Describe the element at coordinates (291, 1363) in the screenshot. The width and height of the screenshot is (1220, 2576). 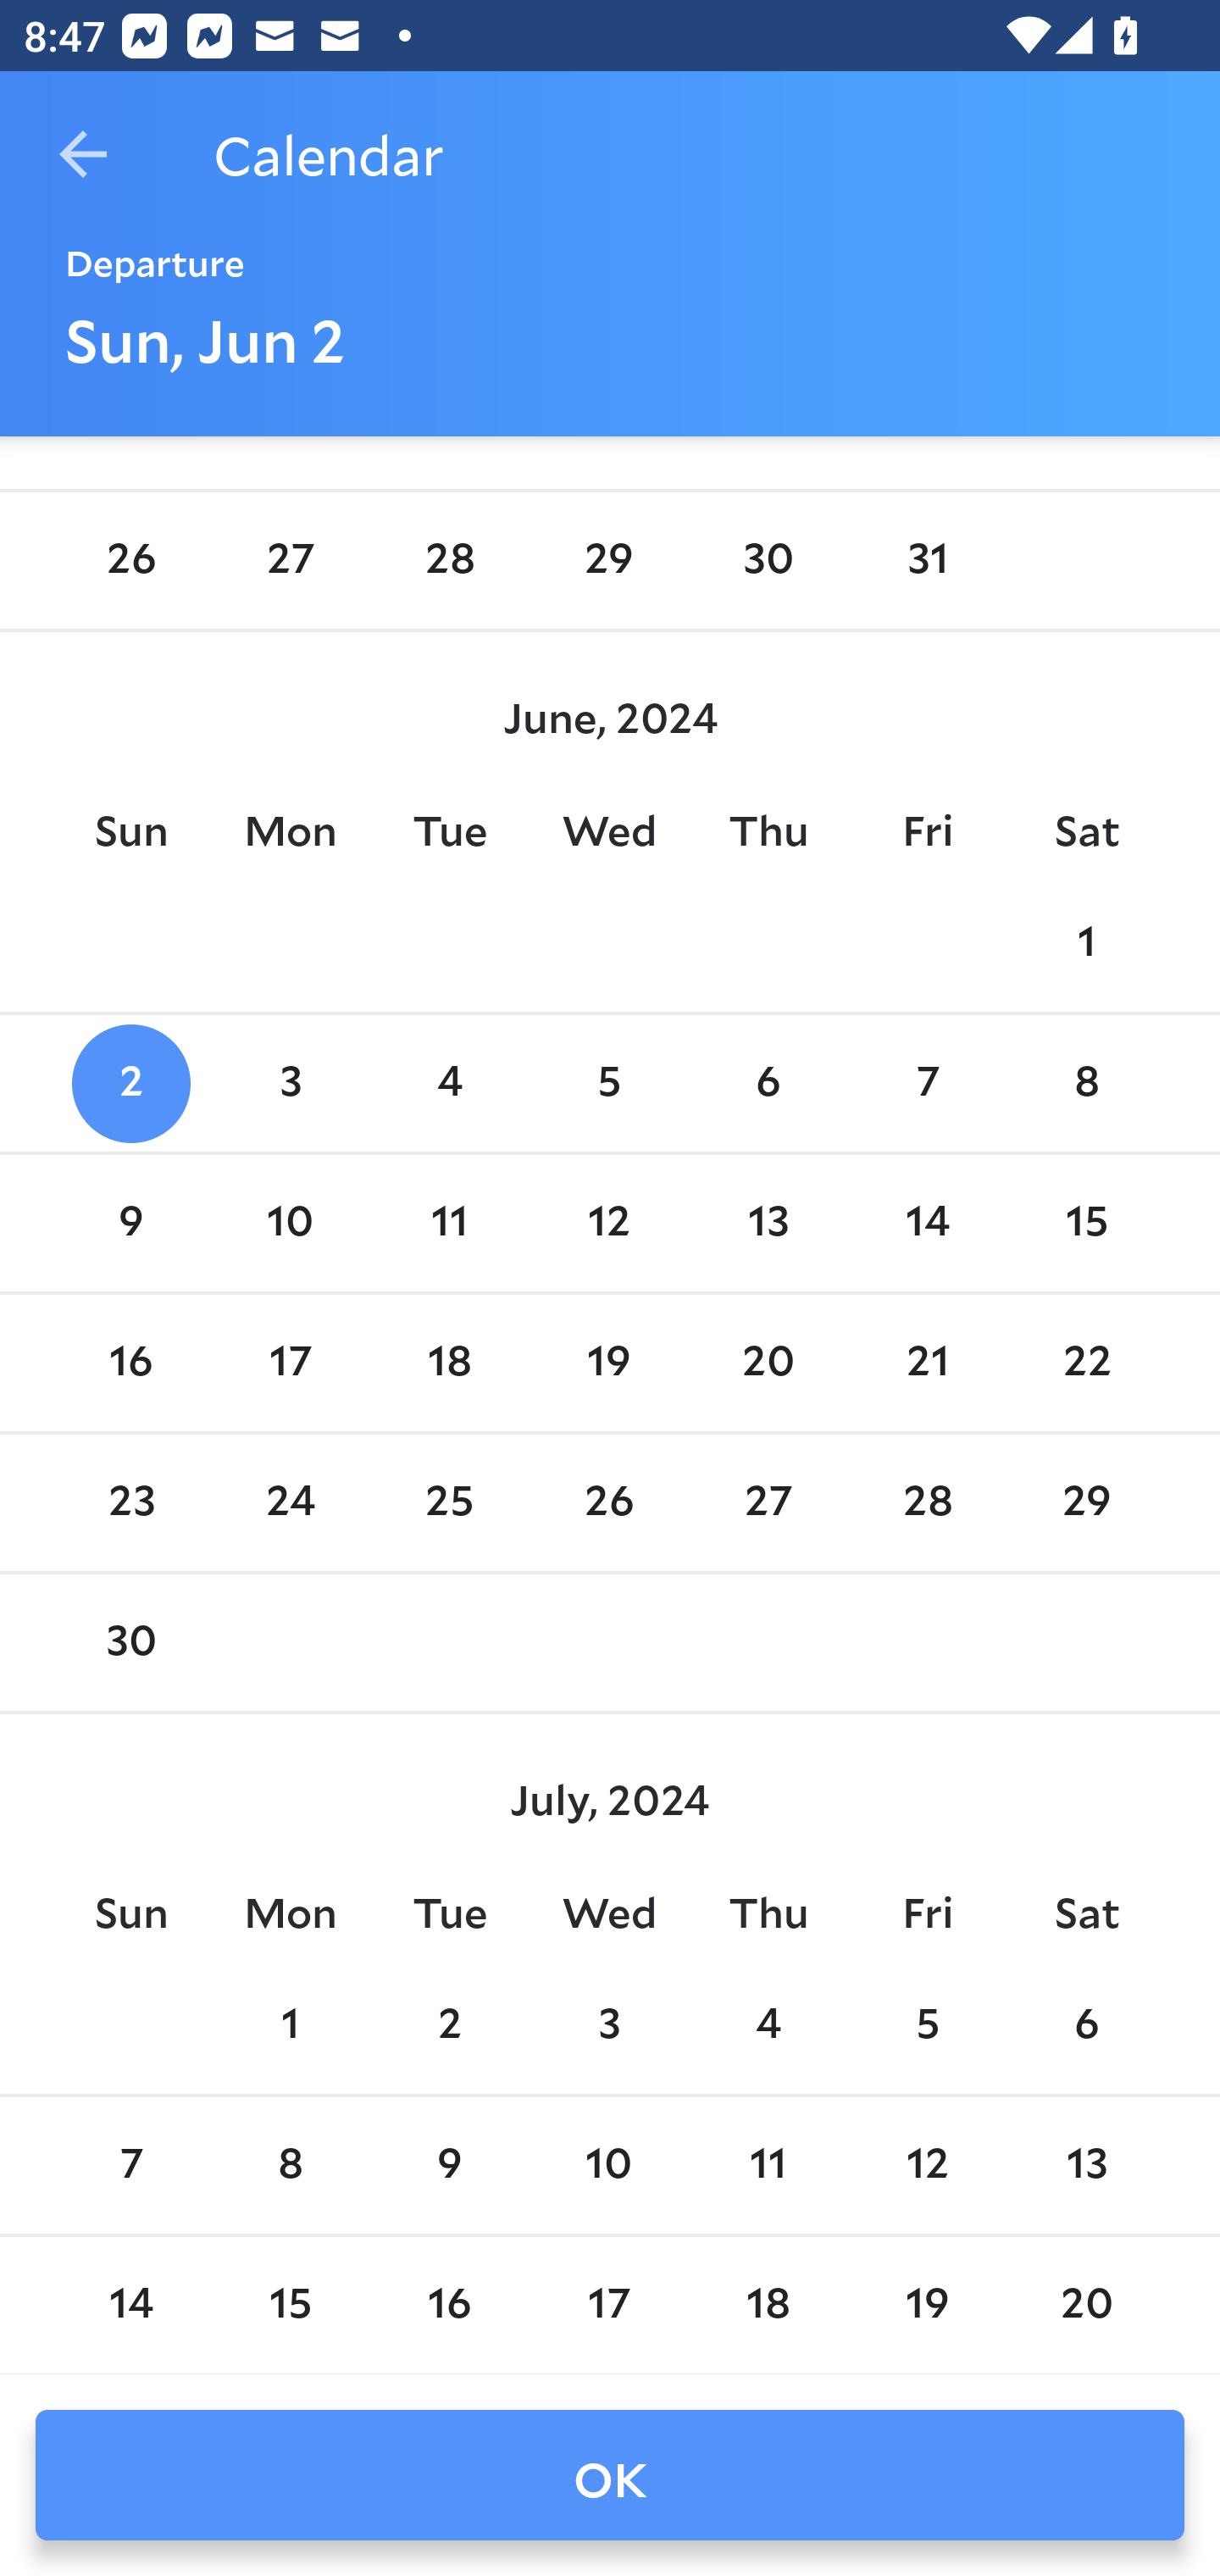
I see `17` at that location.